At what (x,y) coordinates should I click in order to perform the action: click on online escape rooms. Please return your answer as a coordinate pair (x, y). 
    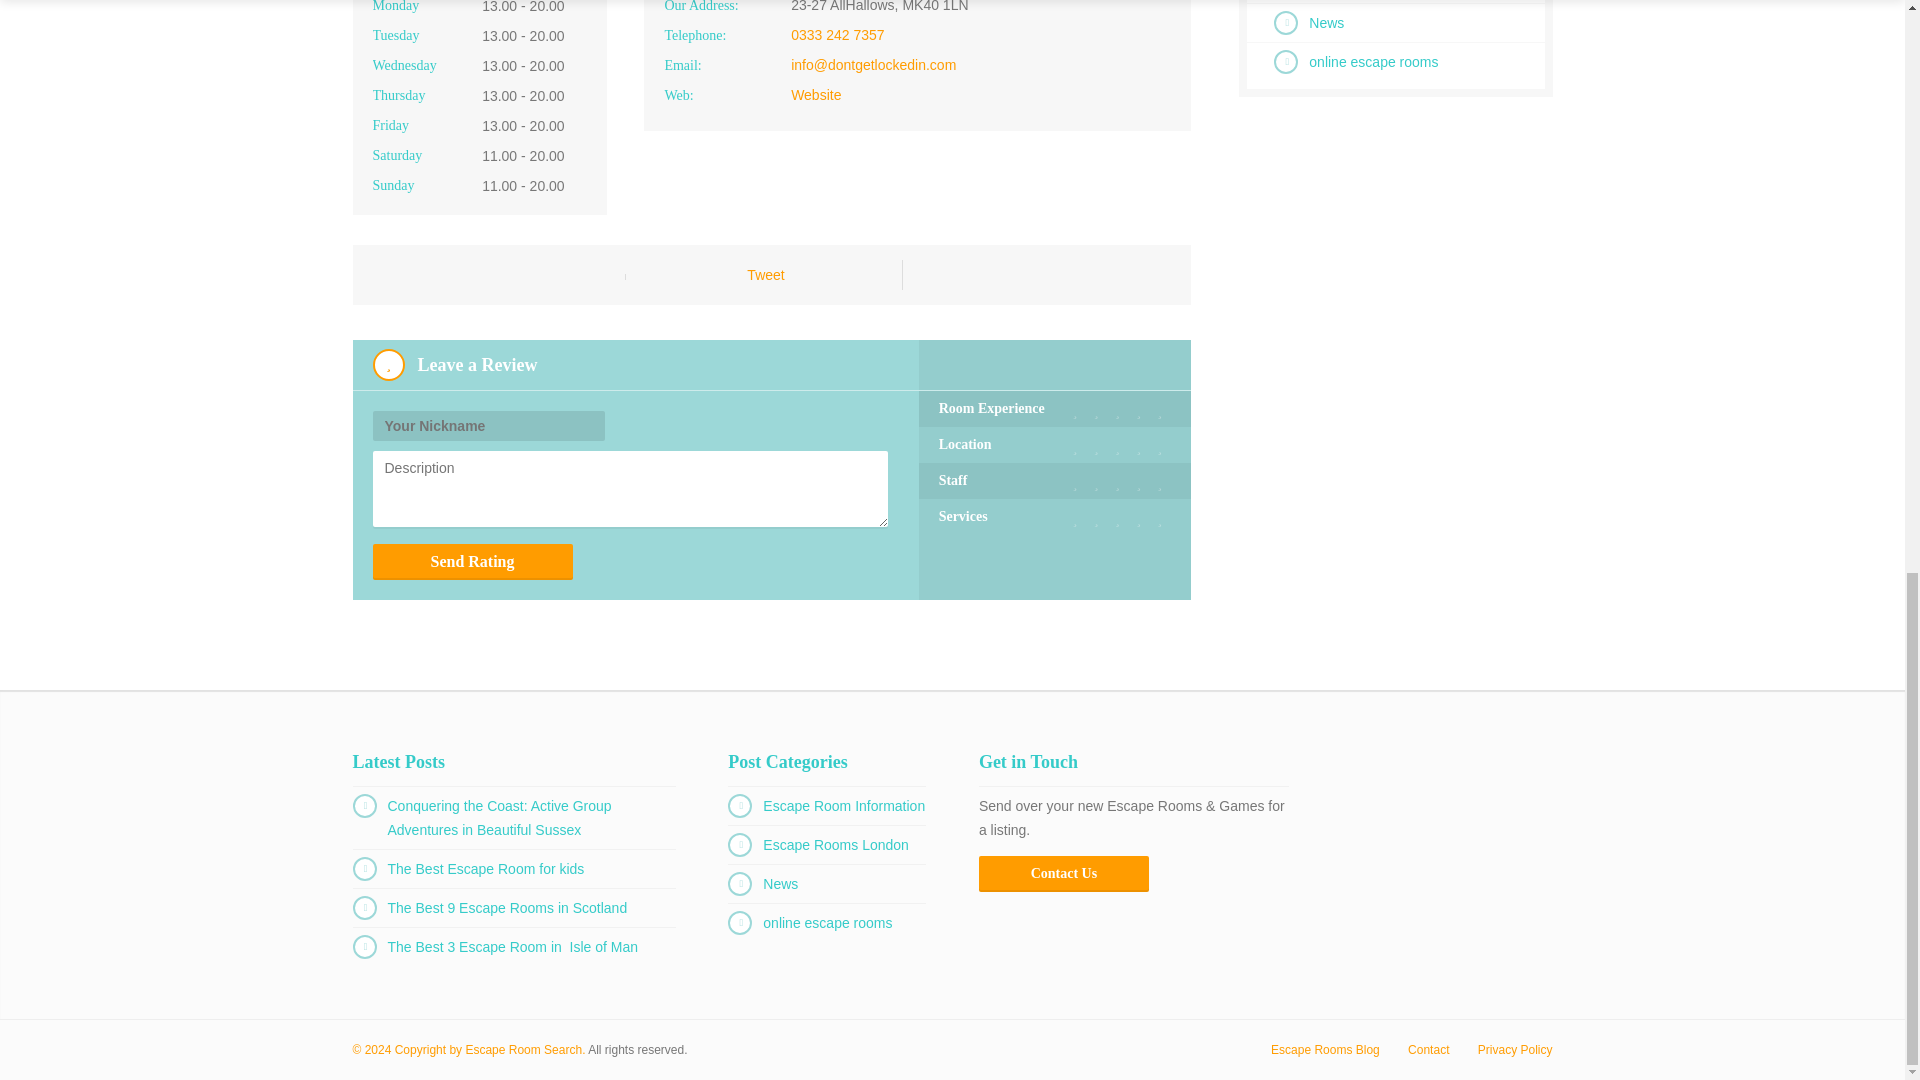
    Looking at the image, I should click on (1374, 62).